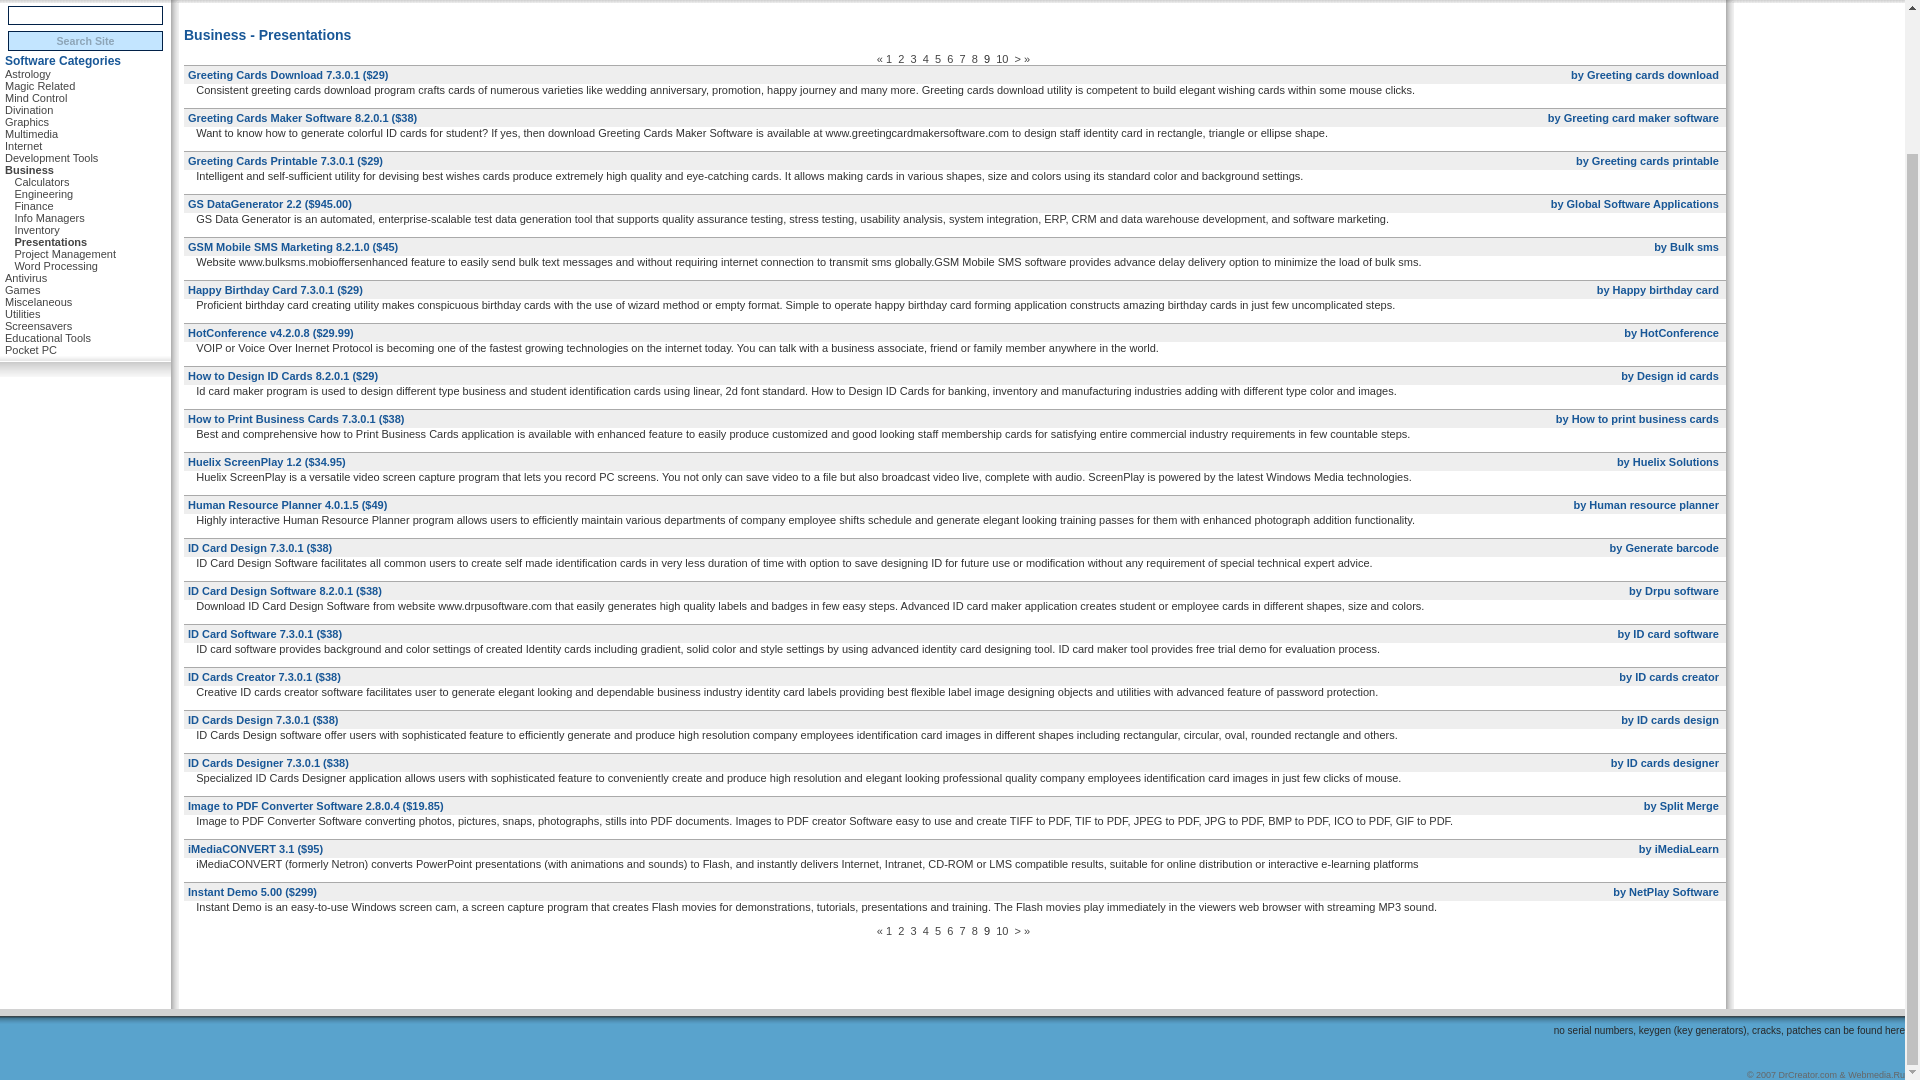 The width and height of the screenshot is (1920, 1080). Describe the element at coordinates (50, 242) in the screenshot. I see `Presentations` at that location.